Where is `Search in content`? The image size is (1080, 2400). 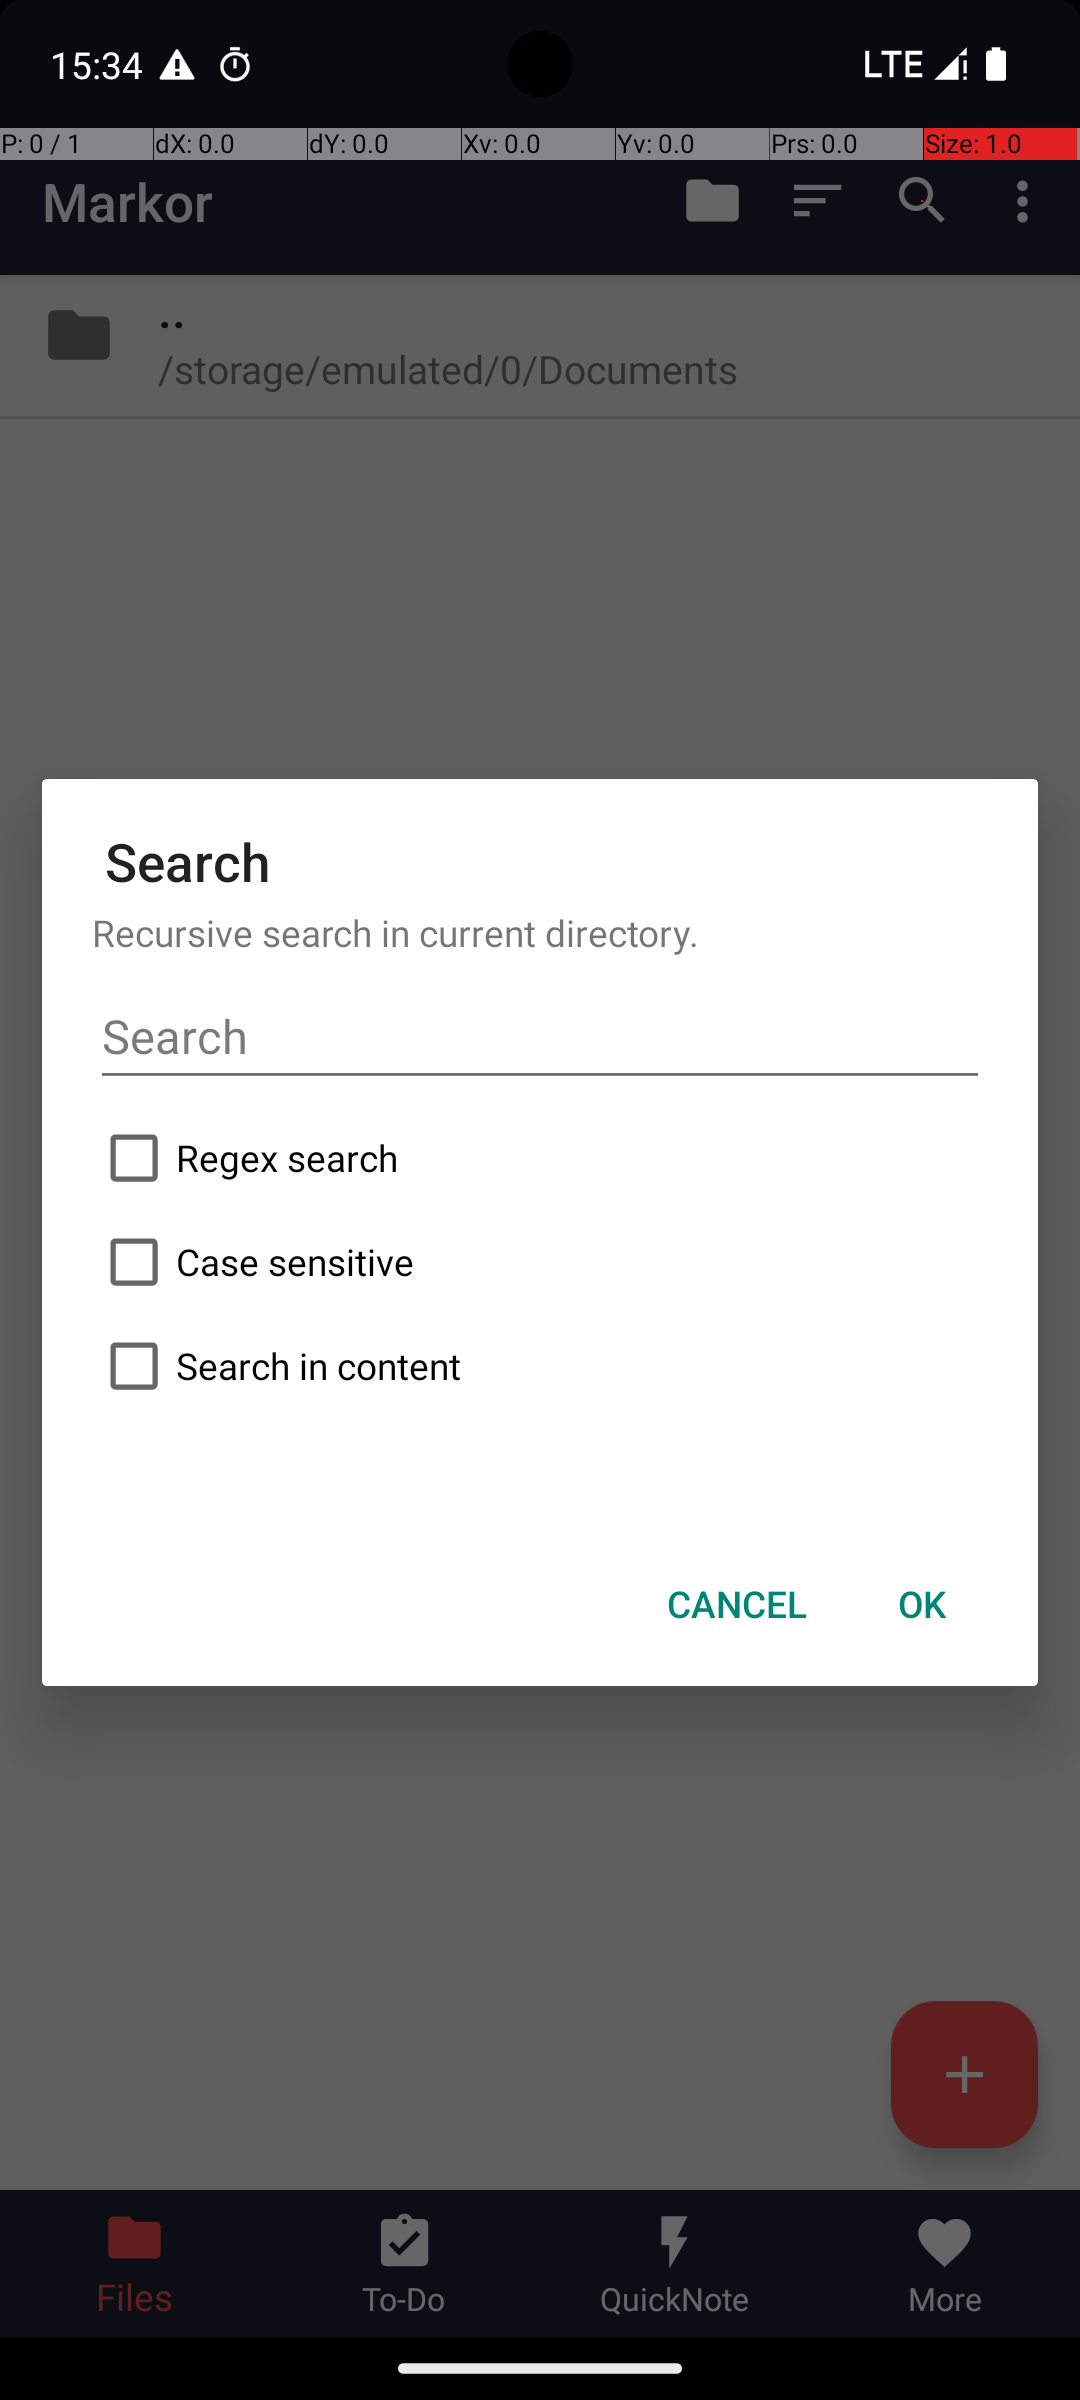
Search in content is located at coordinates (540, 1366).